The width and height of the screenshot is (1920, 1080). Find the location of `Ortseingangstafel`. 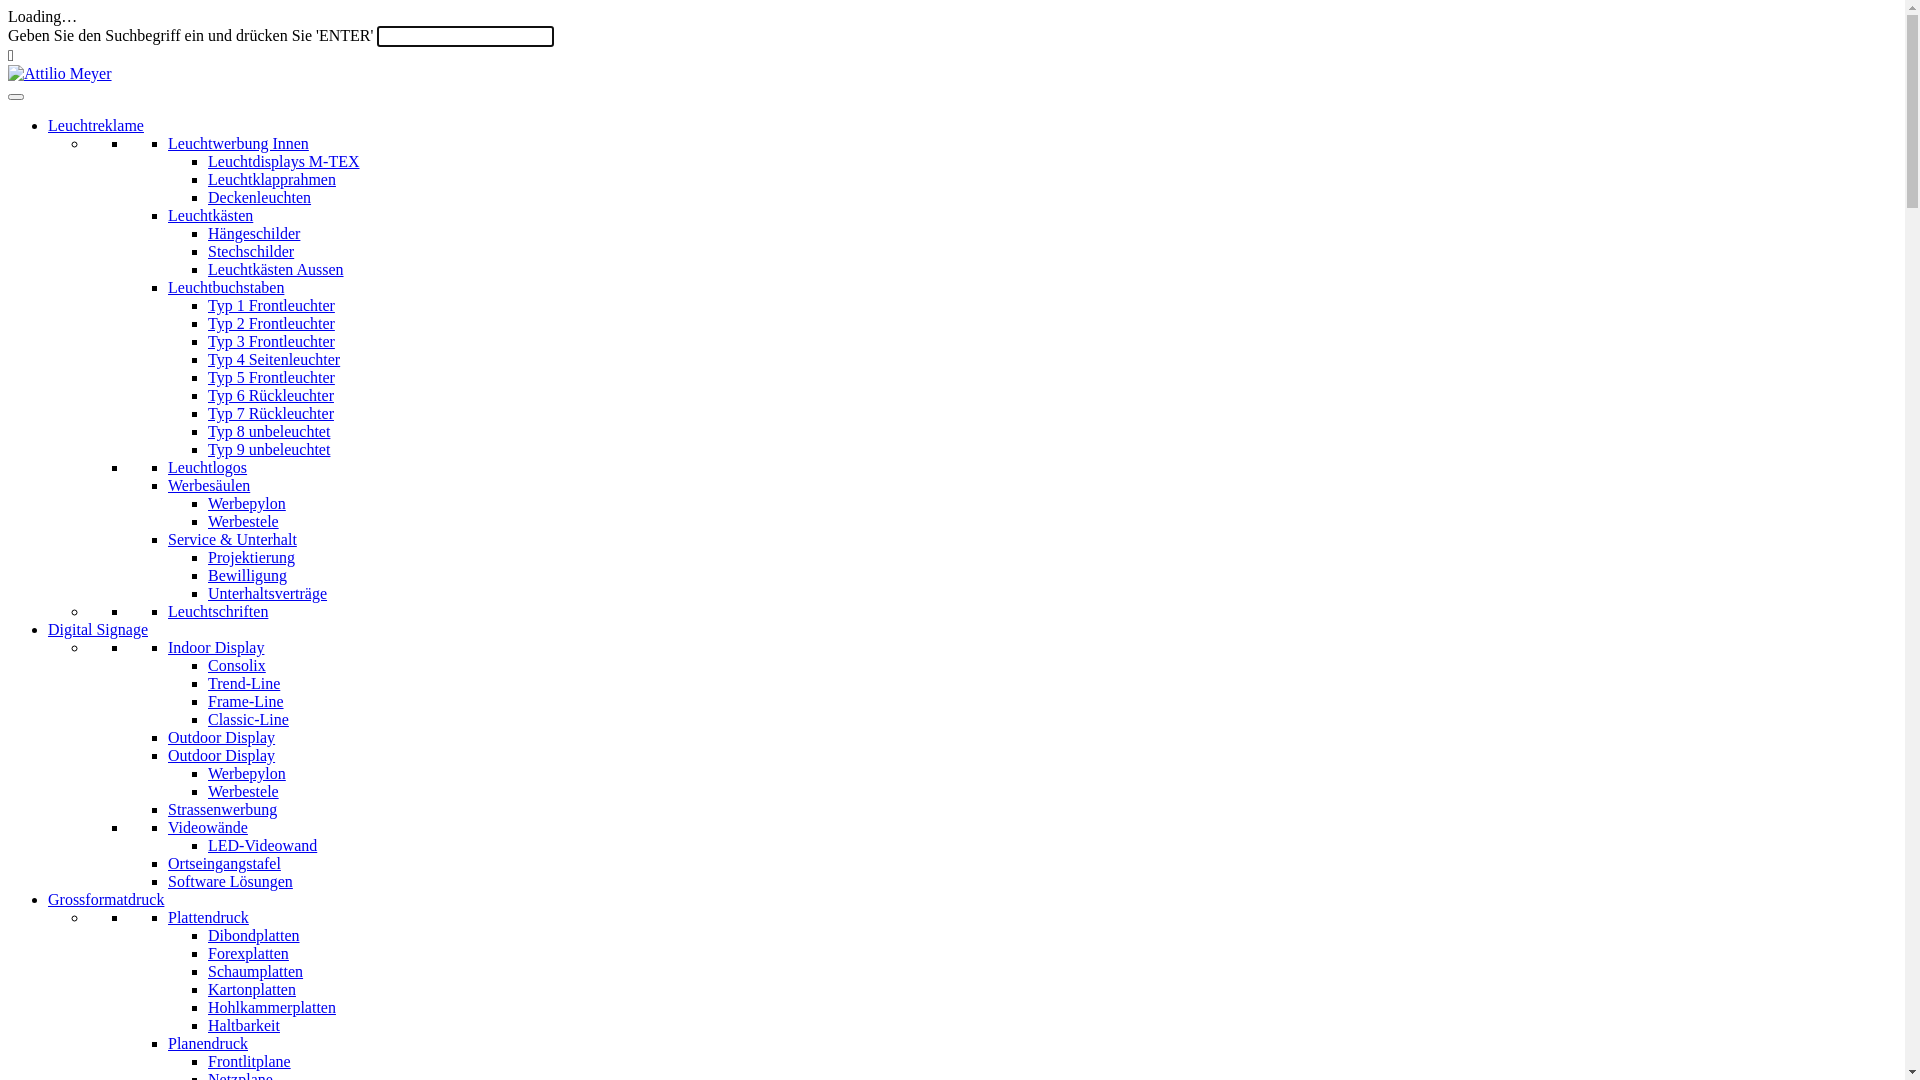

Ortseingangstafel is located at coordinates (224, 864).